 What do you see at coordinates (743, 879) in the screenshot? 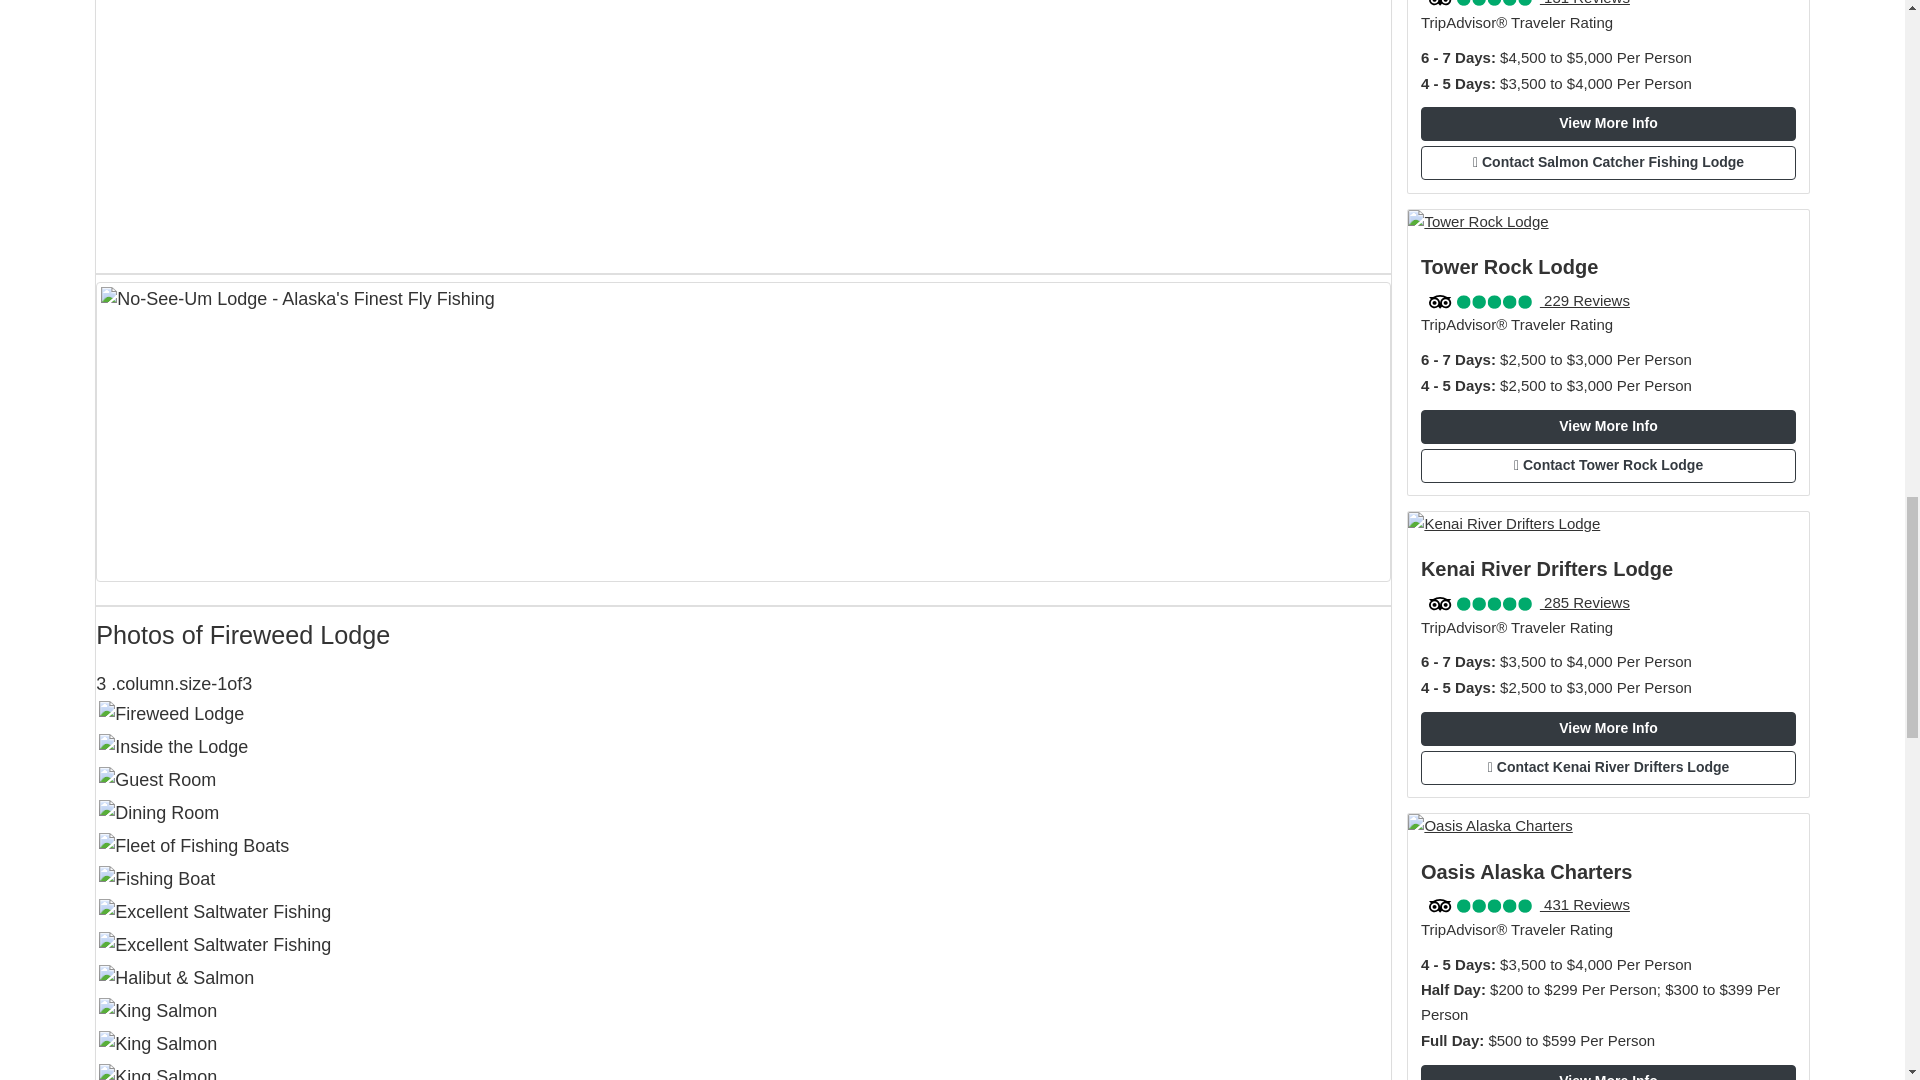
I see `Fishing Boat` at bounding box center [743, 879].